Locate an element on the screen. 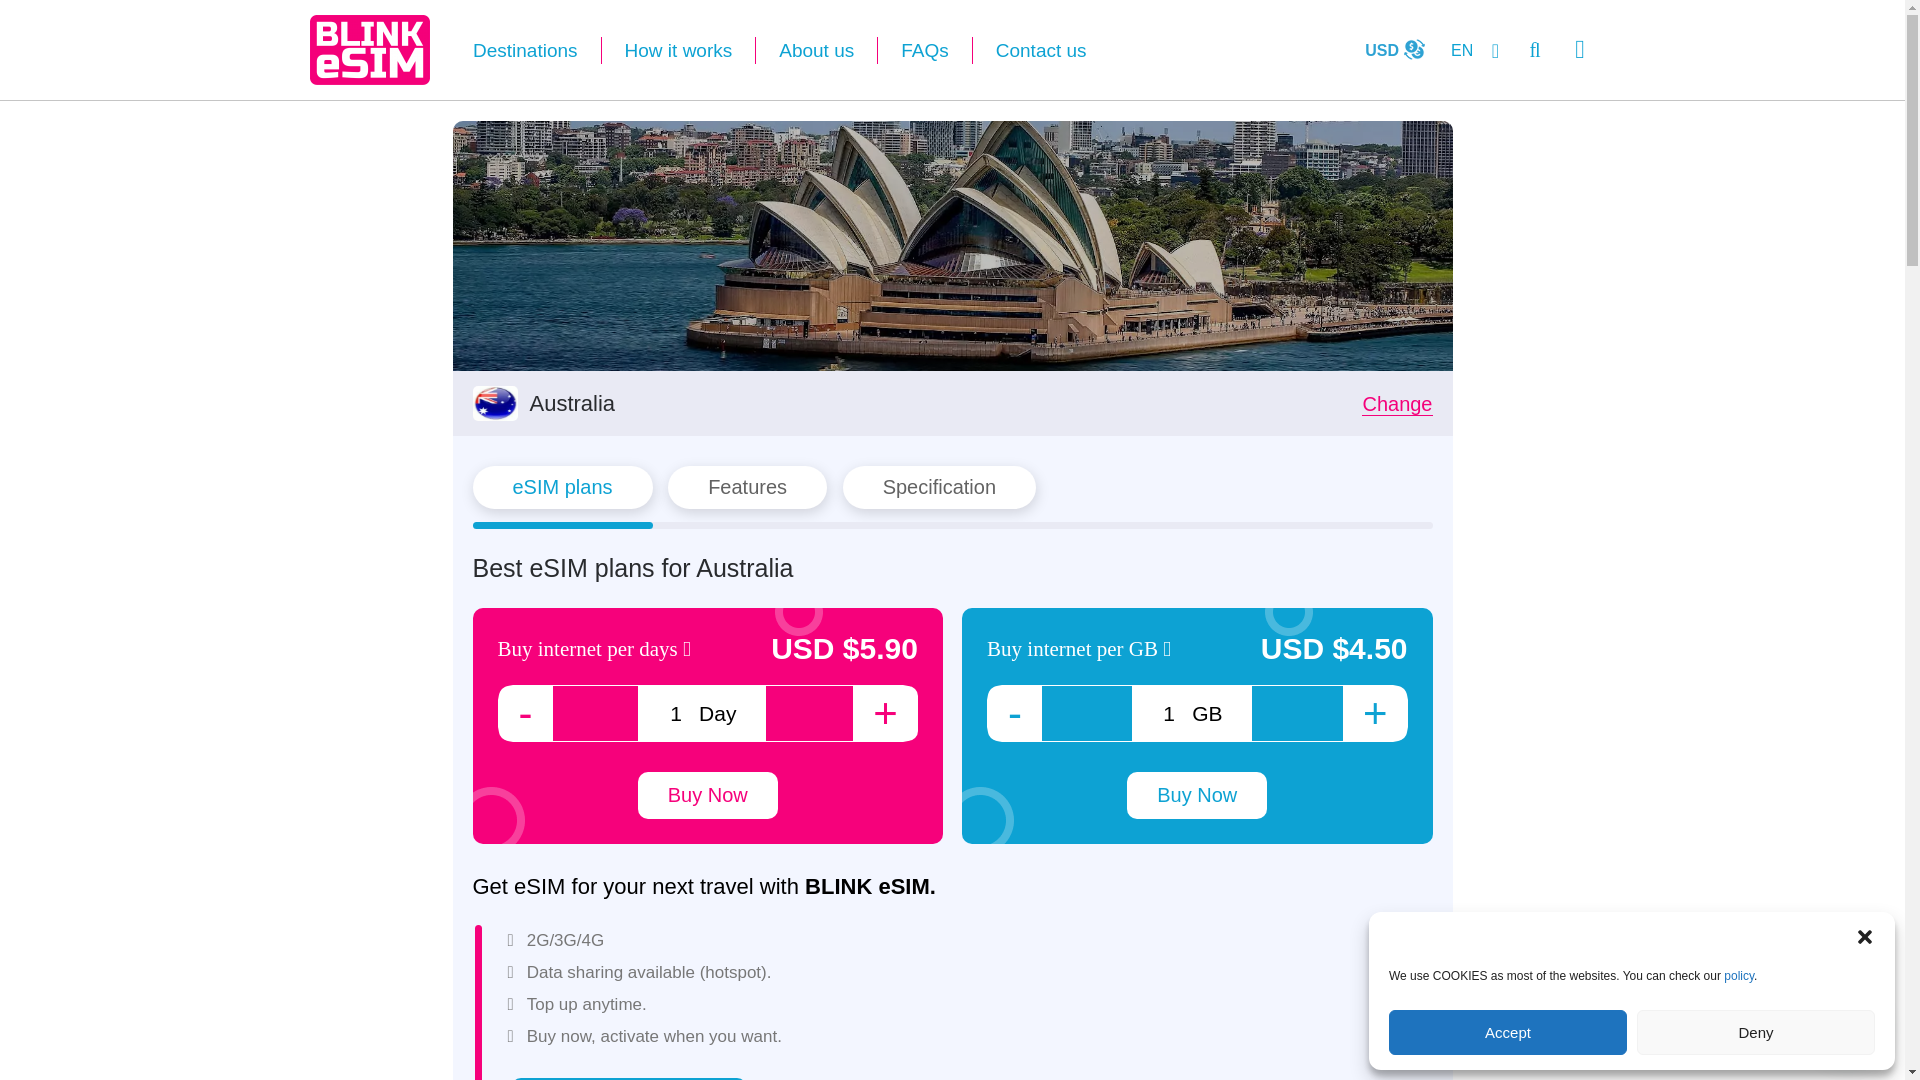 This screenshot has height=1080, width=1920. Features is located at coordinates (748, 486).